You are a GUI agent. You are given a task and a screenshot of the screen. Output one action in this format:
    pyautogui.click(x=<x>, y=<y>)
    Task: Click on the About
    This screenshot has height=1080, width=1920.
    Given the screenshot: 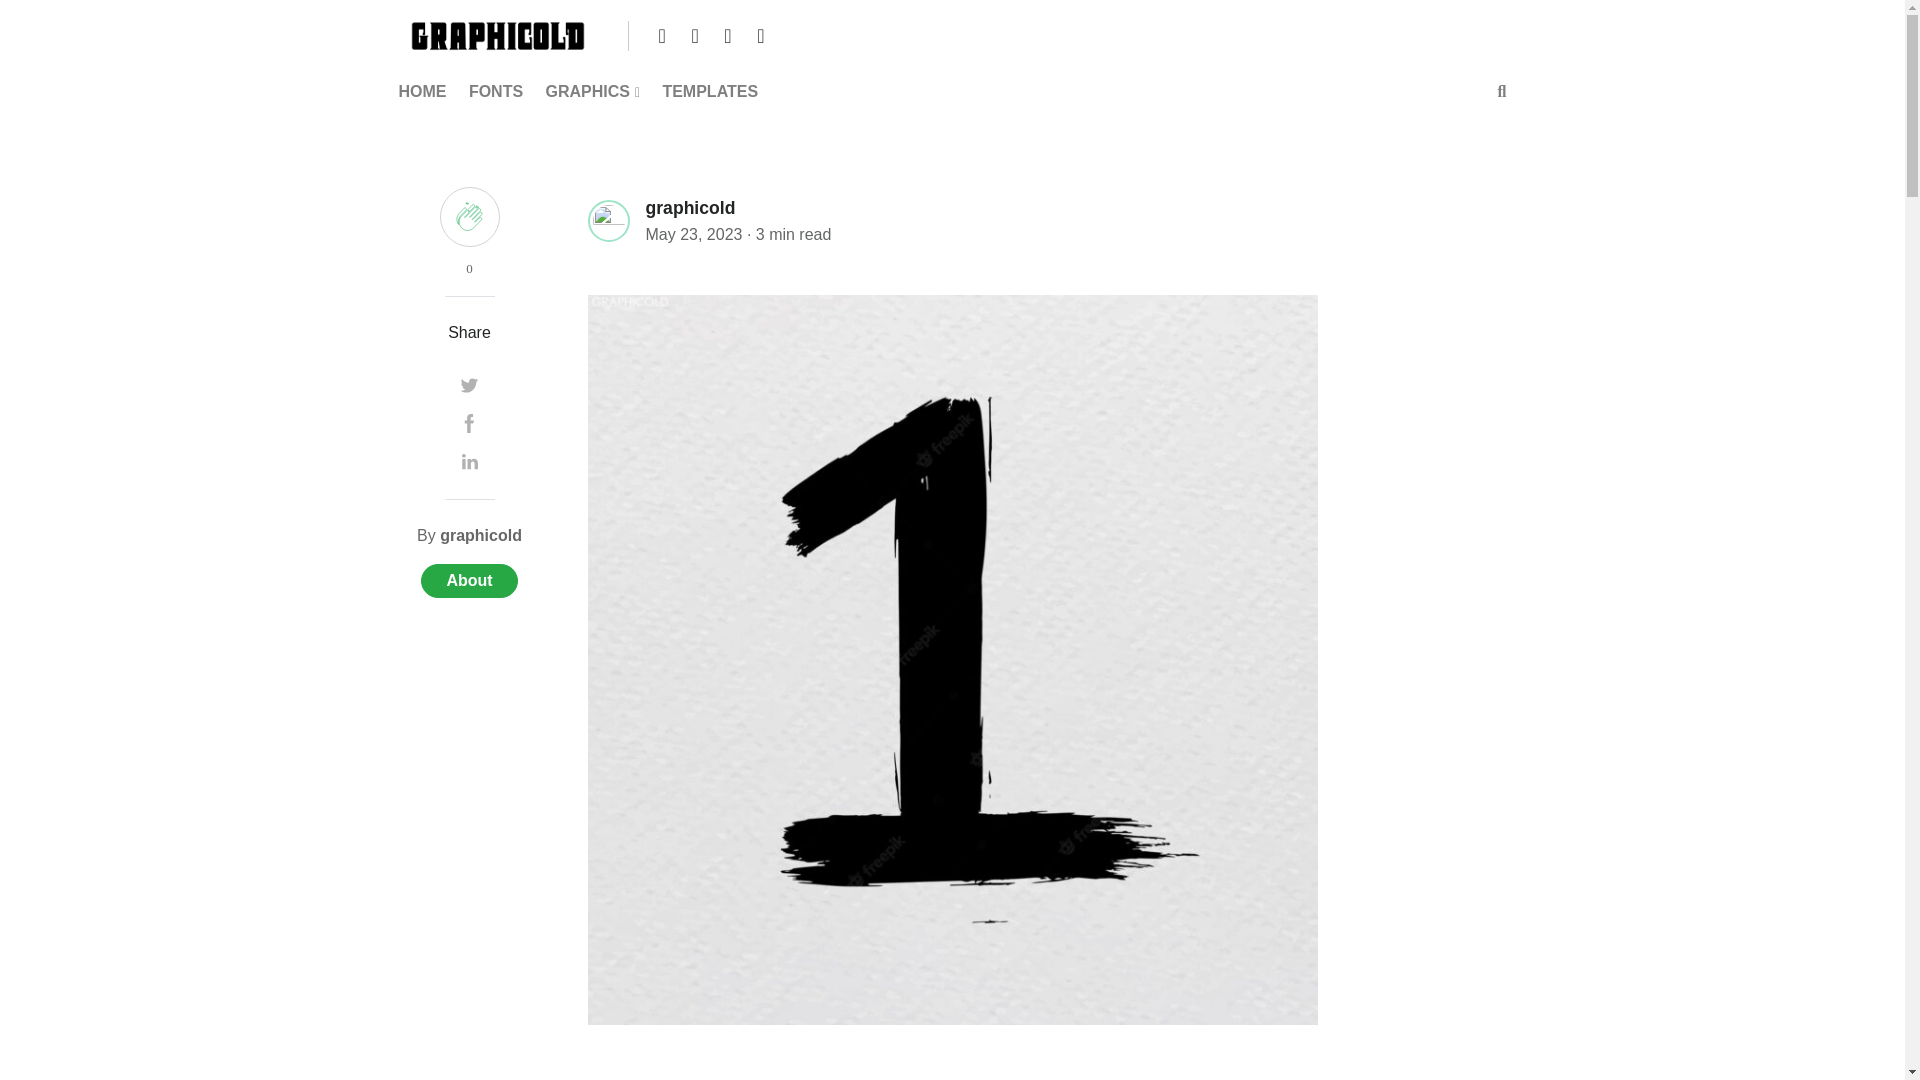 What is the action you would take?
    pyautogui.click(x=468, y=580)
    